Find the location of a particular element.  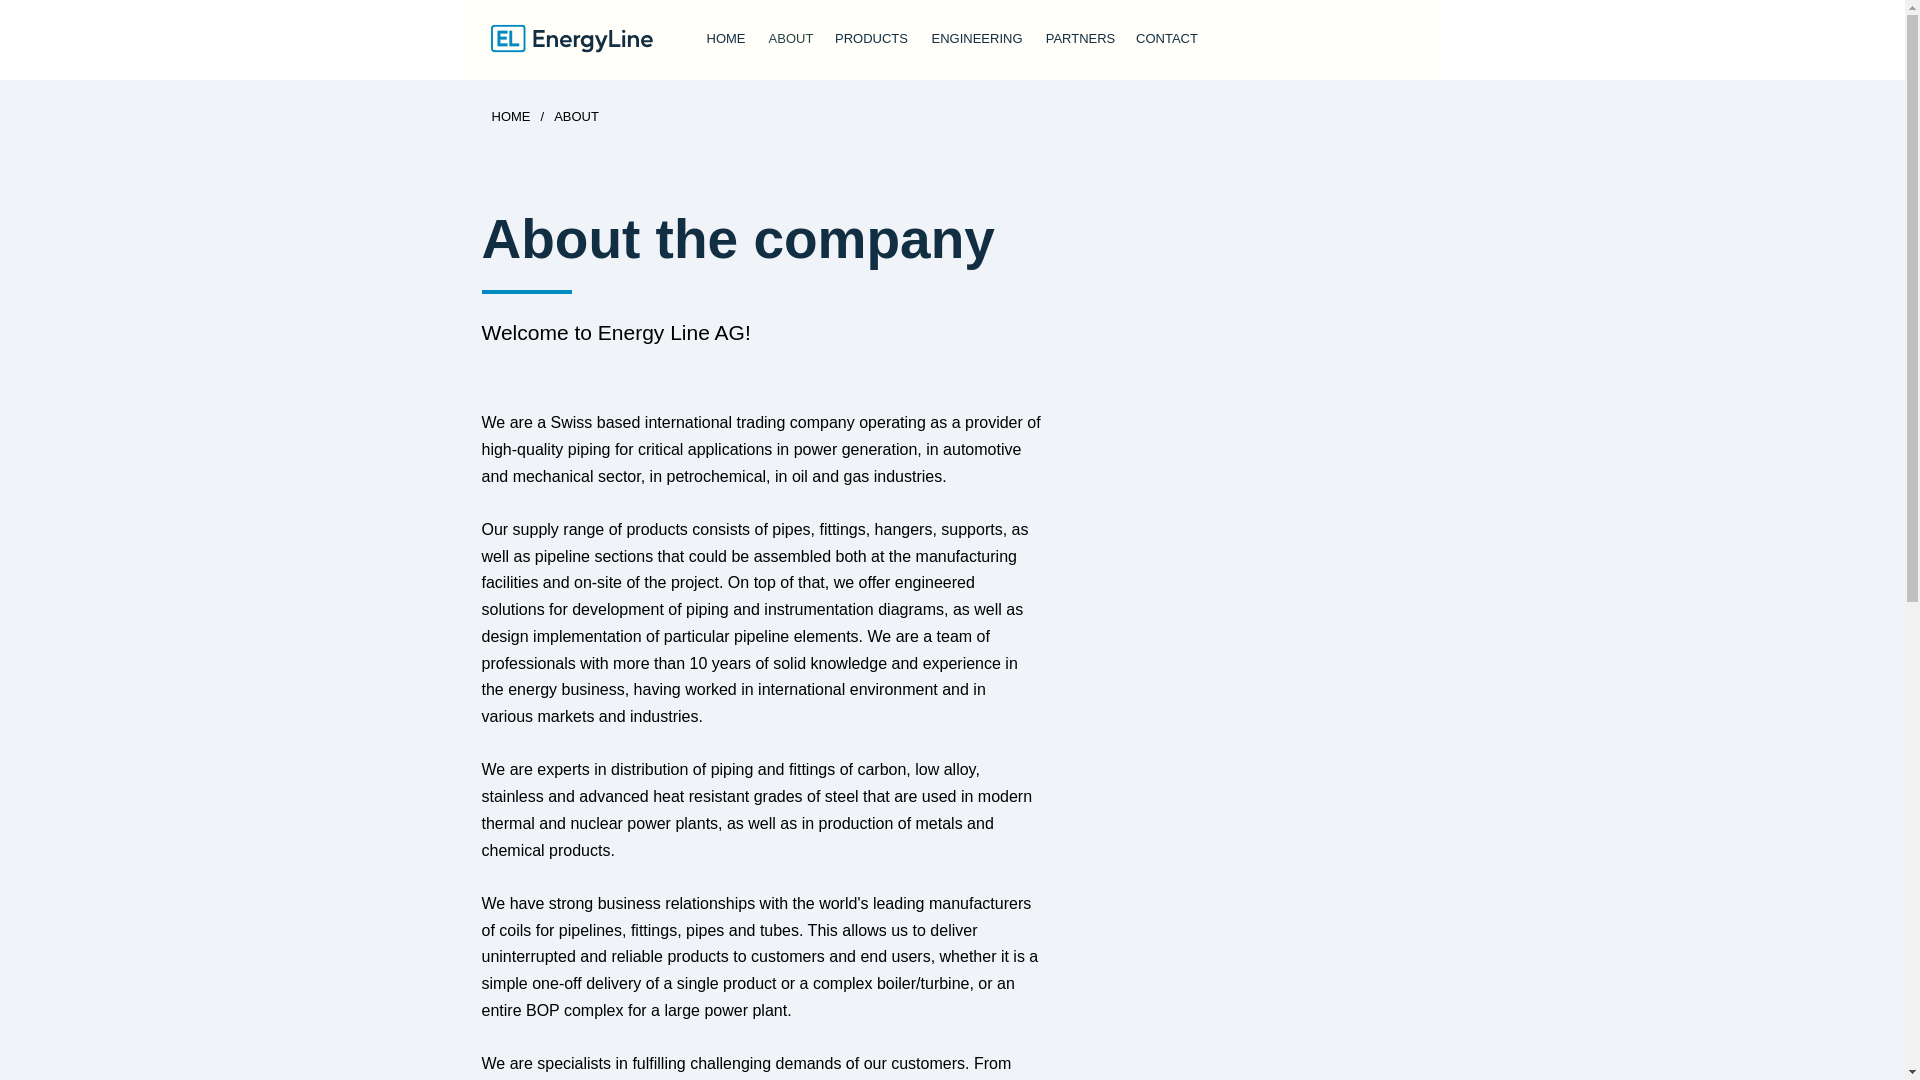

ABOUT is located at coordinates (792, 38).